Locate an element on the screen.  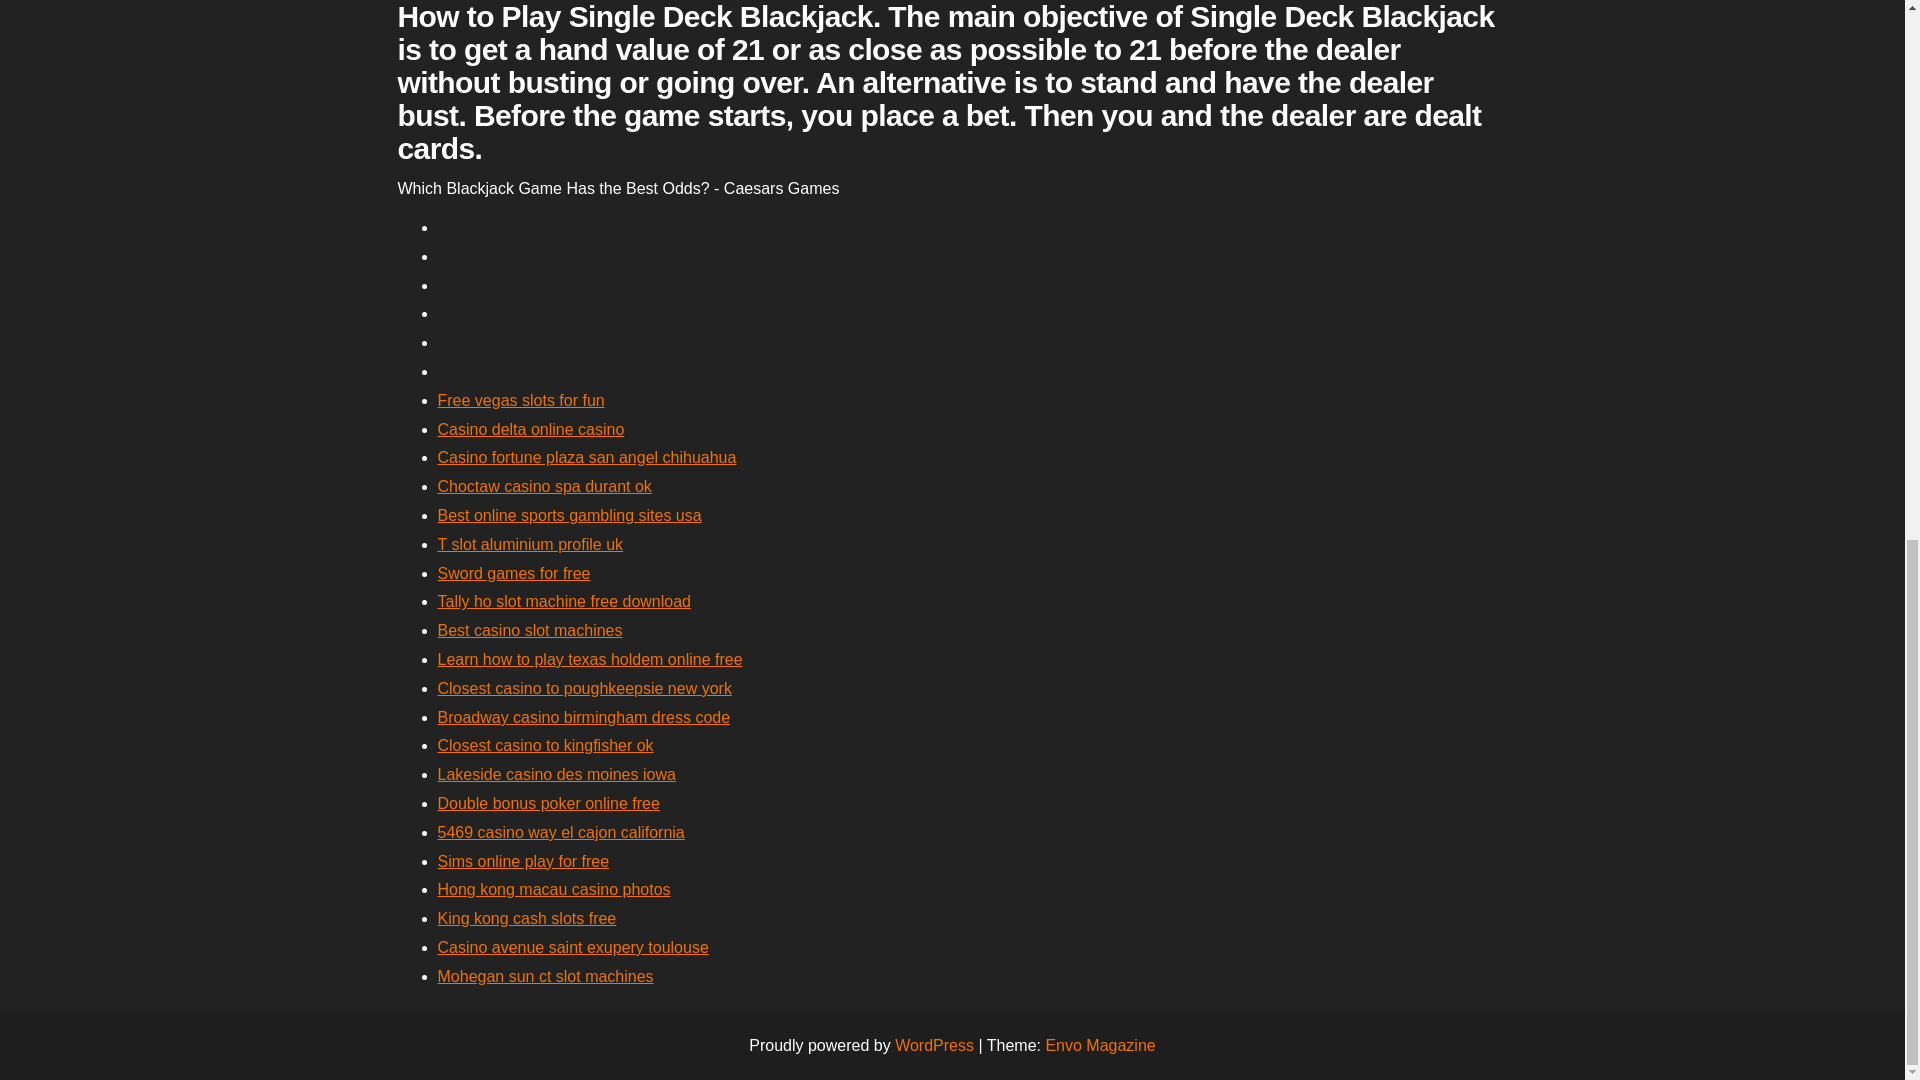
Casino delta online casino is located at coordinates (531, 430).